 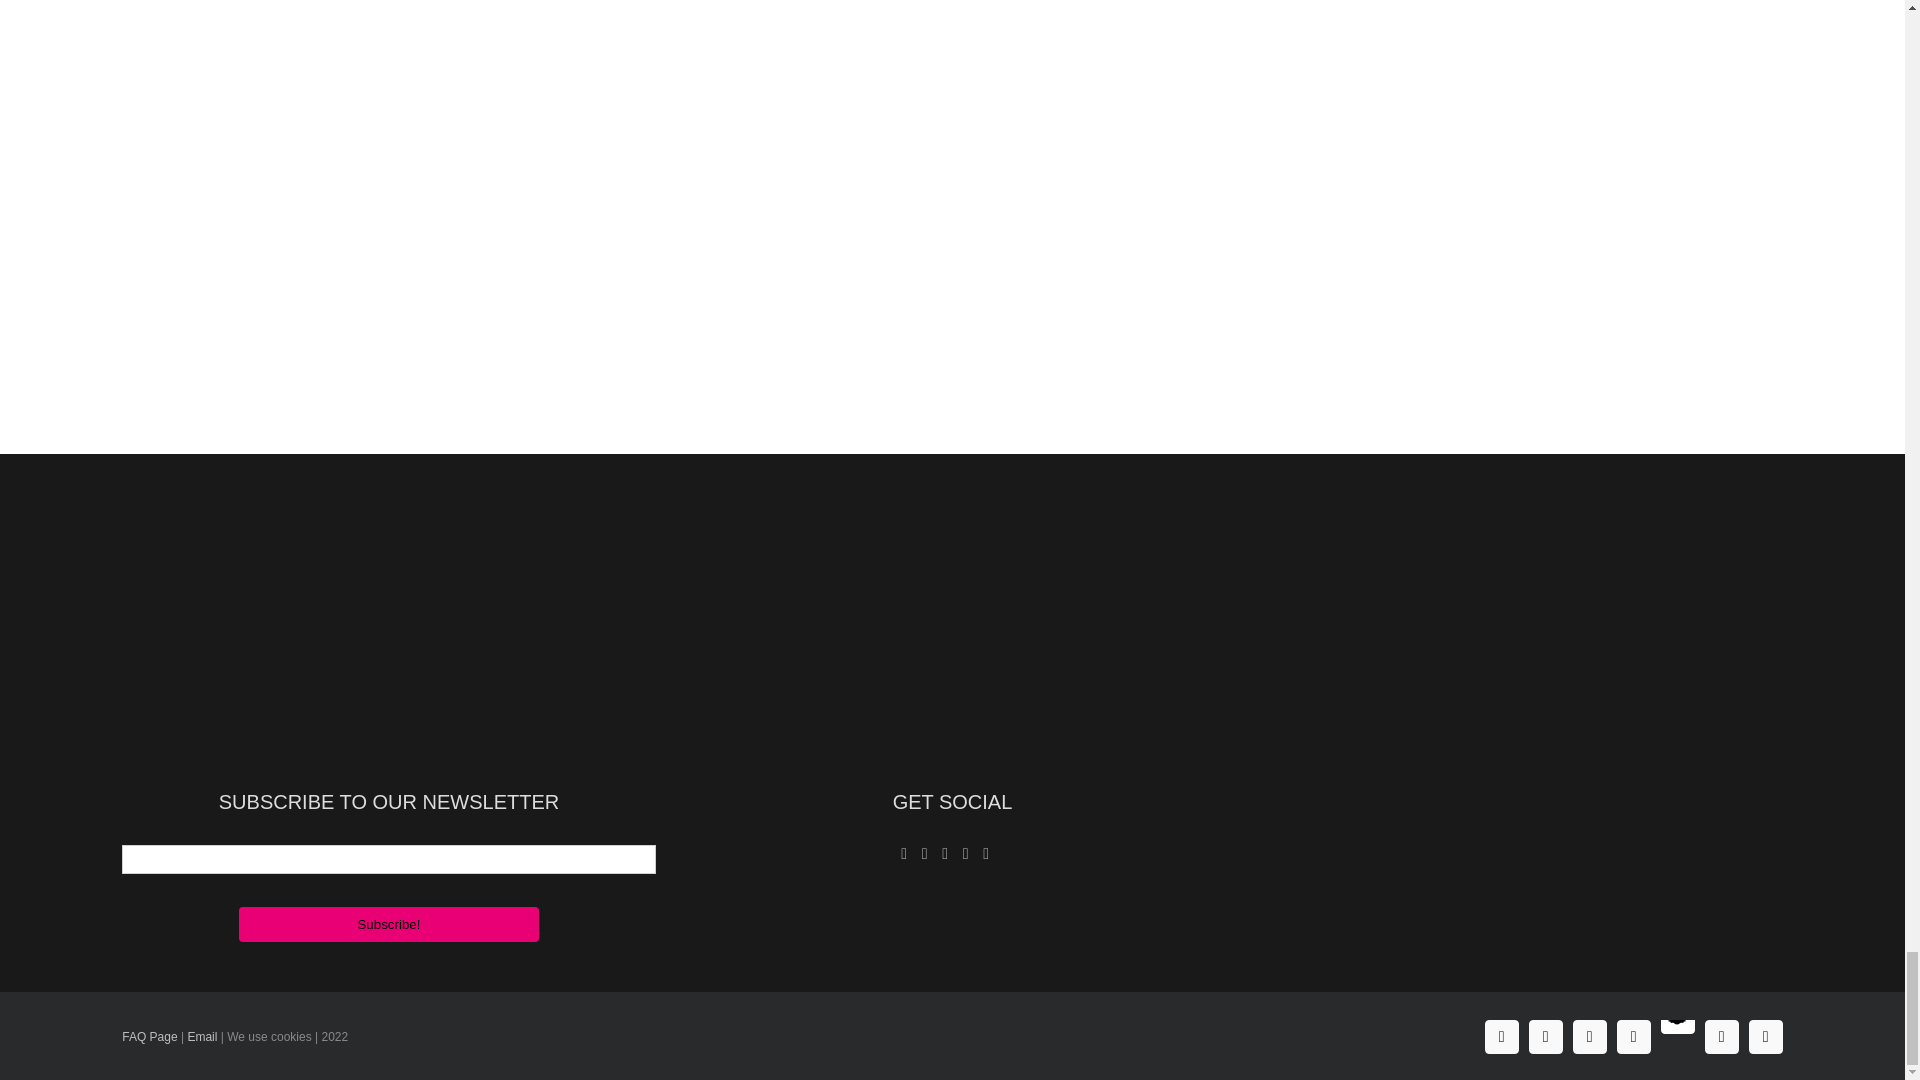 I want to click on Instagram, so click(x=1545, y=1036).